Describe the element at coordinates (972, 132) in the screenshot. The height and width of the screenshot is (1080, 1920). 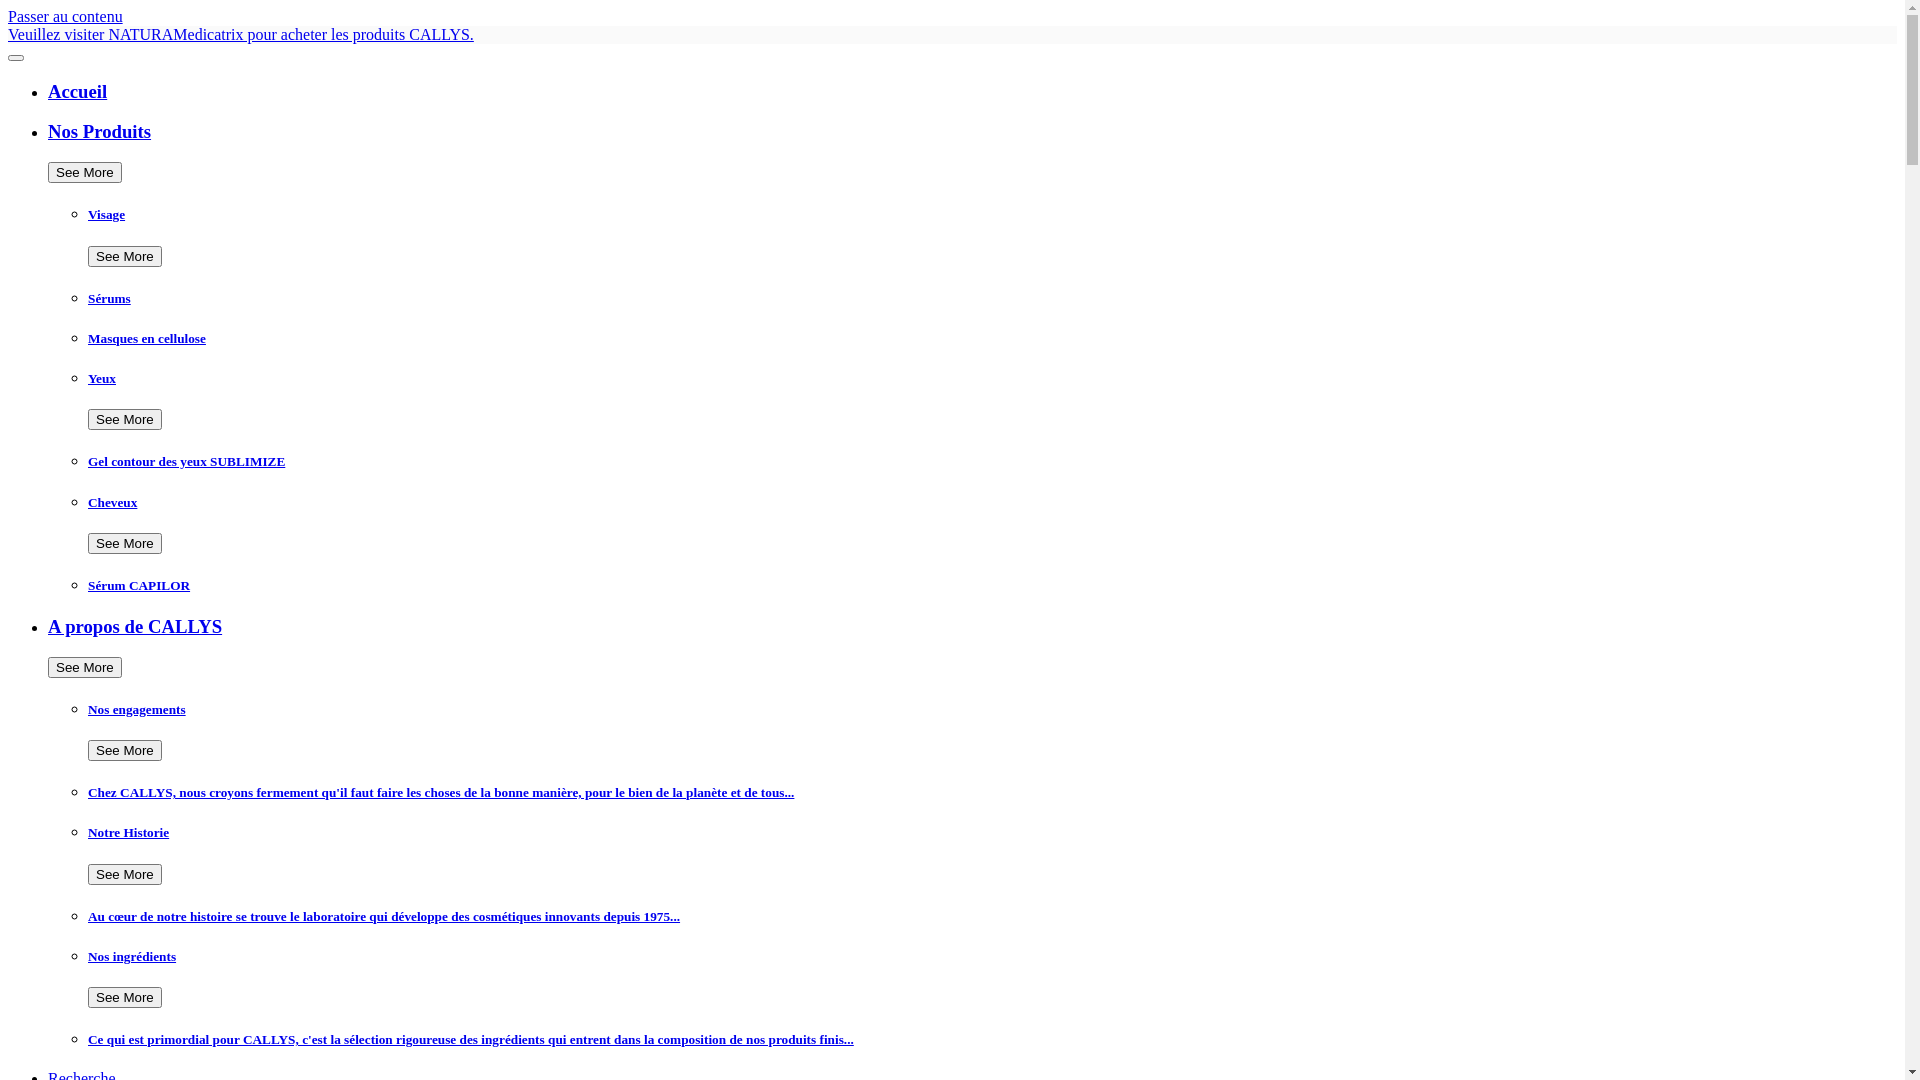
I see `Nos Produits` at that location.